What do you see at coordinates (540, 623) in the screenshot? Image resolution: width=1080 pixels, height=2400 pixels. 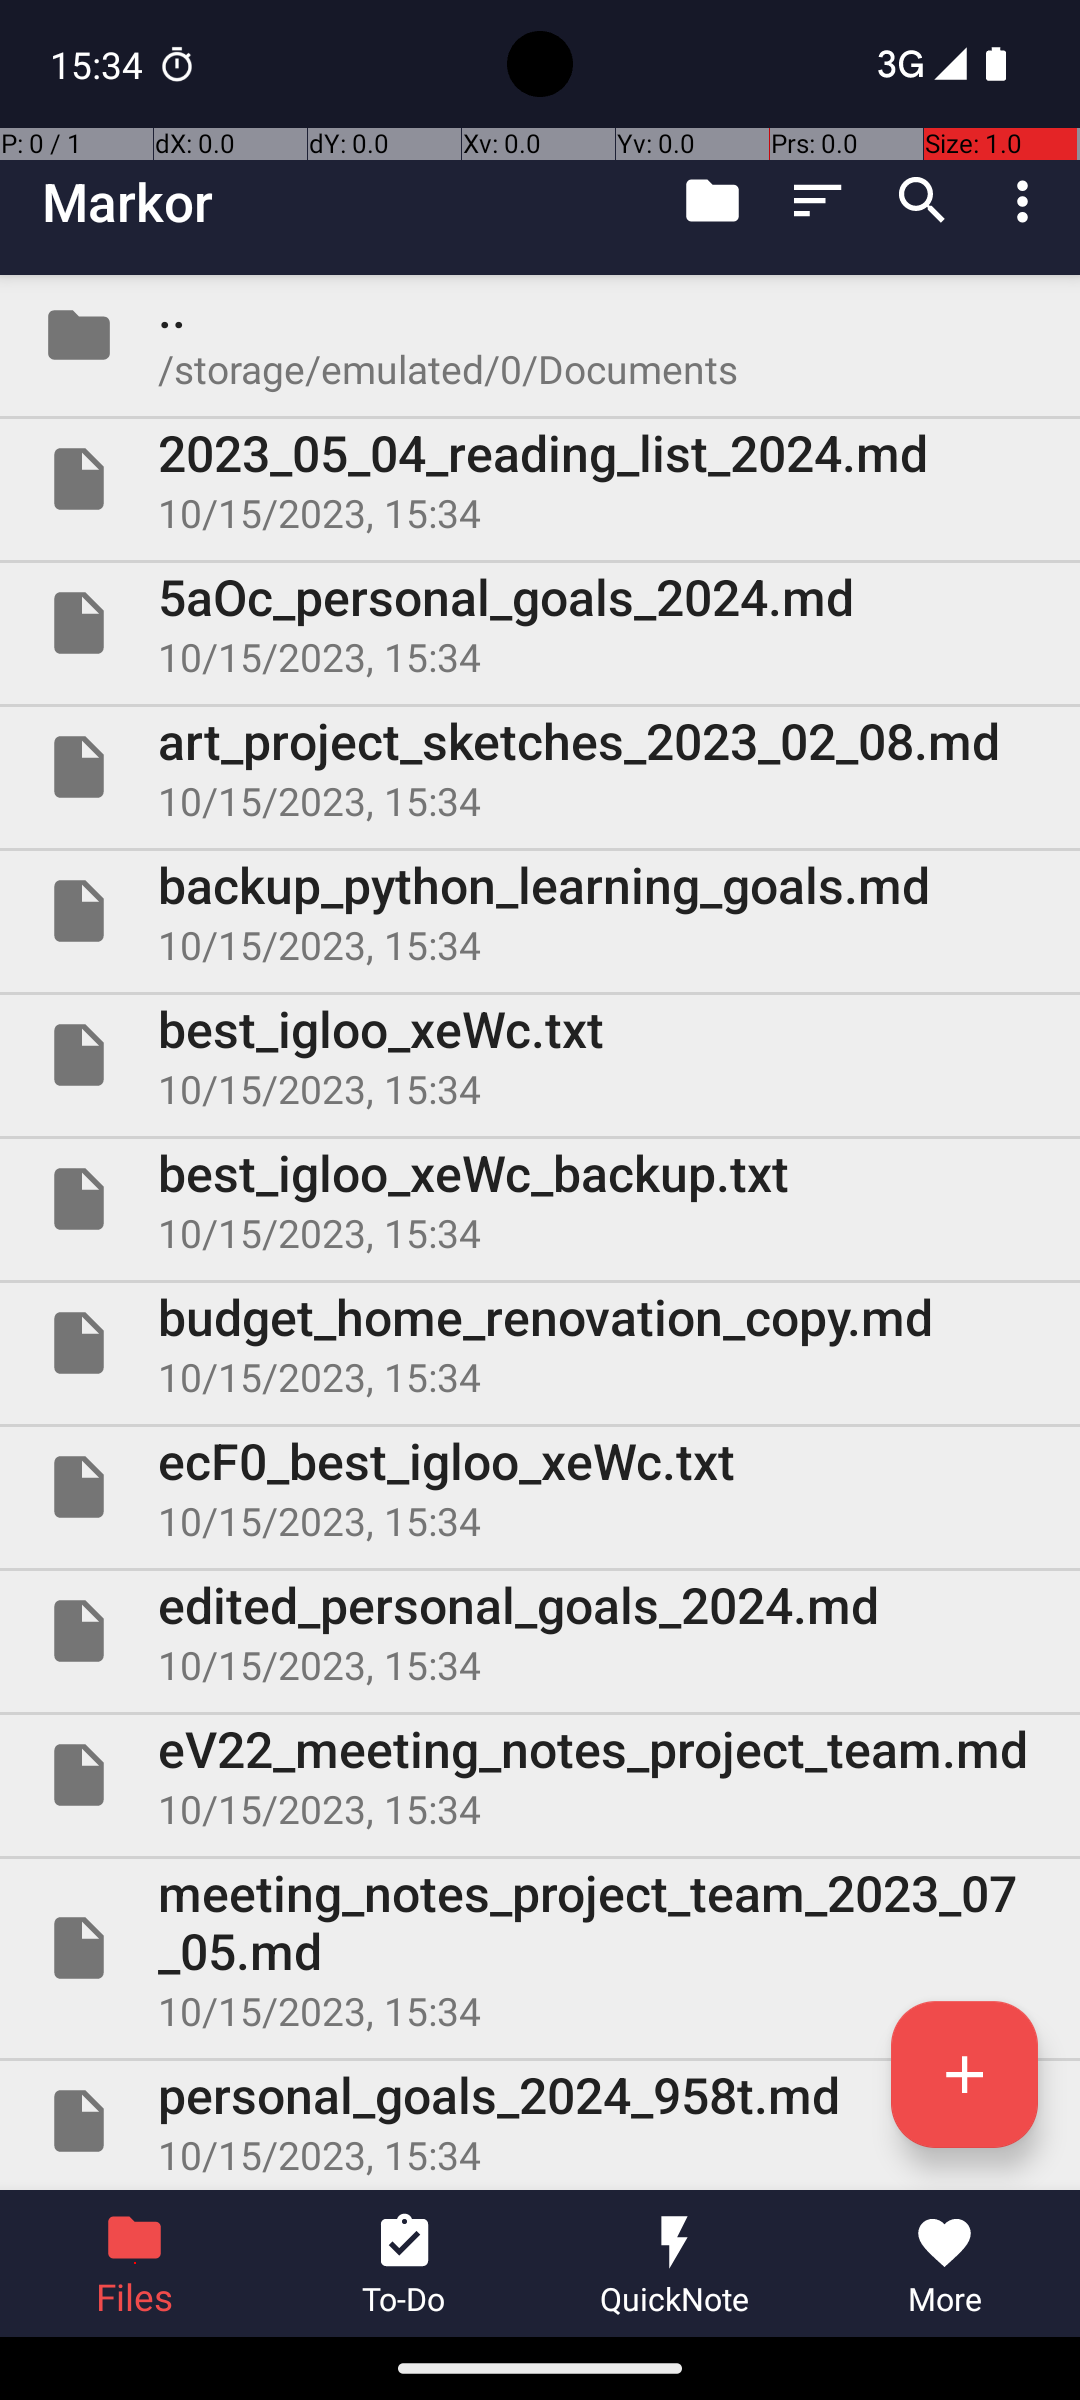 I see `File 5aOc_personal_goals_2024.md ` at bounding box center [540, 623].